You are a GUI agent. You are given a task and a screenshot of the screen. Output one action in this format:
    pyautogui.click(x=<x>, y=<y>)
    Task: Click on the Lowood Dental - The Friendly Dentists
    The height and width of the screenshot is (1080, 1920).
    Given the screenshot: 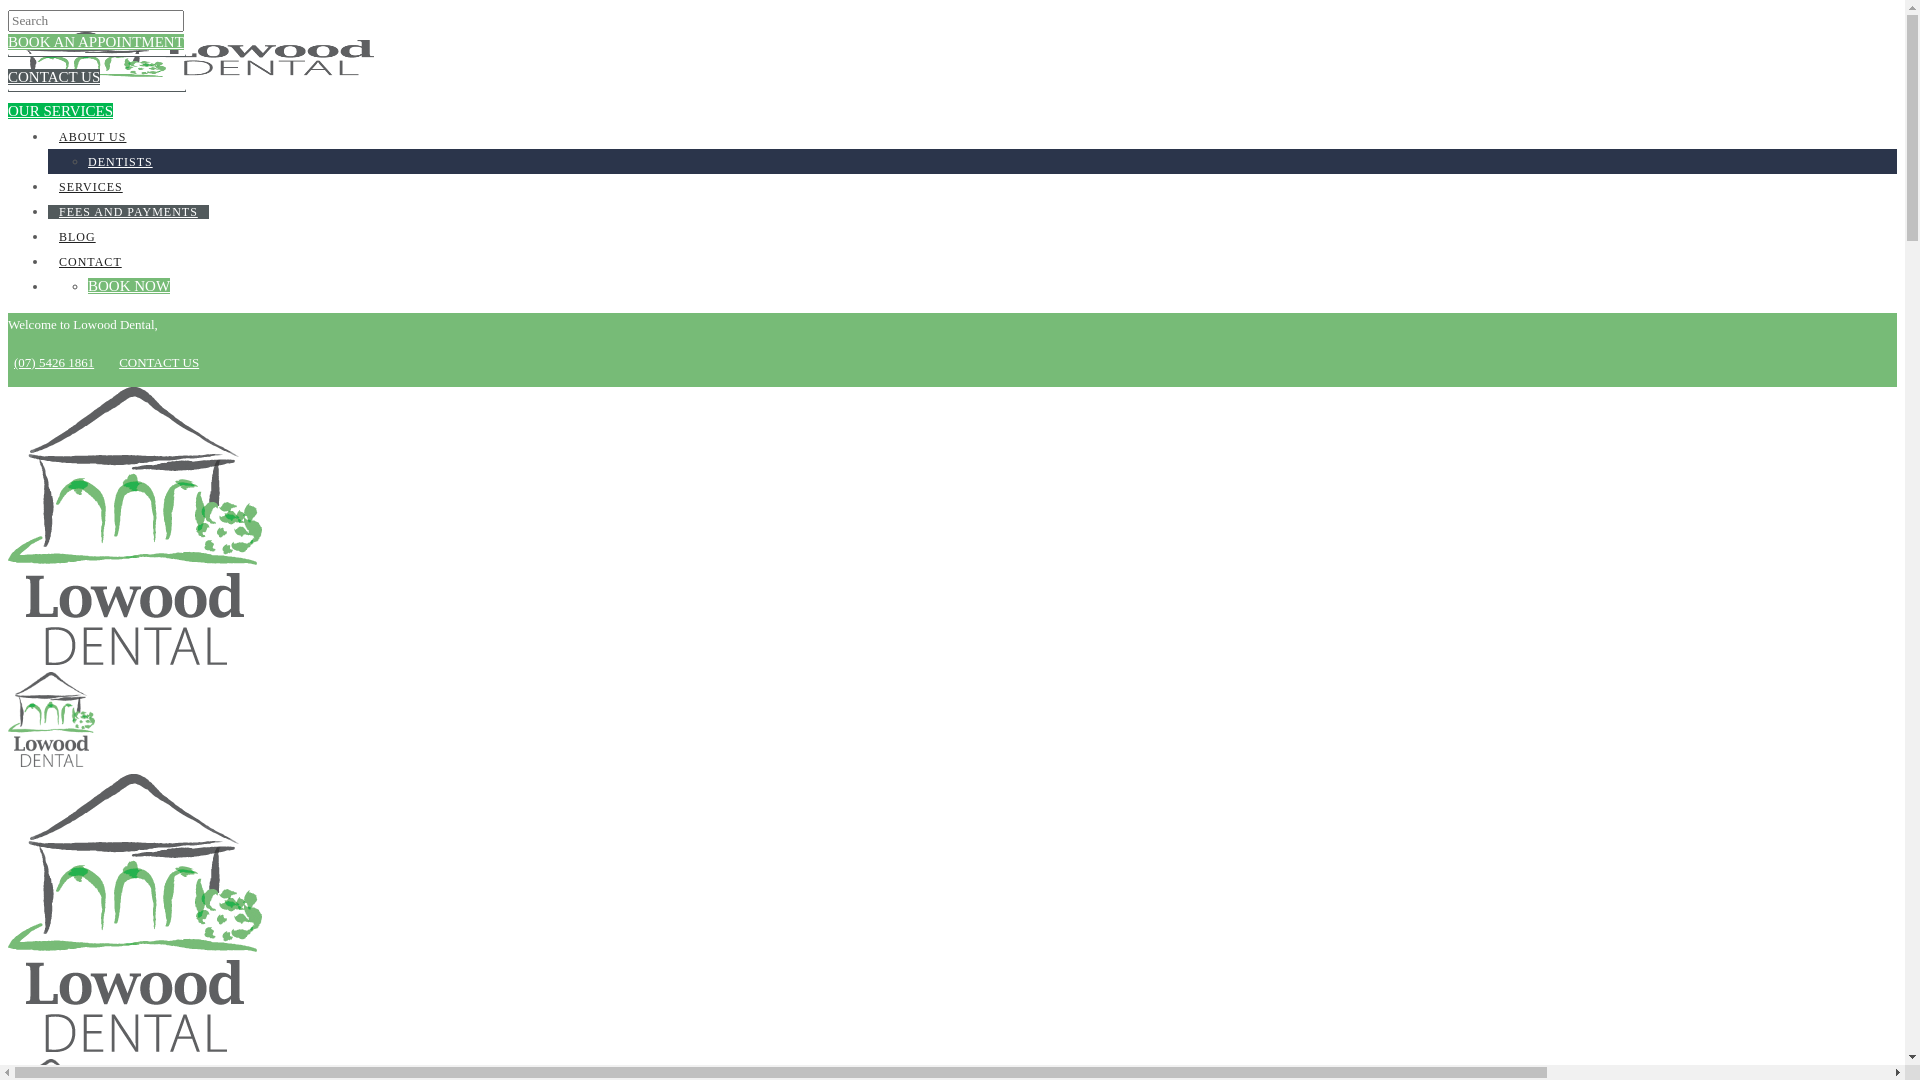 What is the action you would take?
    pyautogui.click(x=191, y=72)
    